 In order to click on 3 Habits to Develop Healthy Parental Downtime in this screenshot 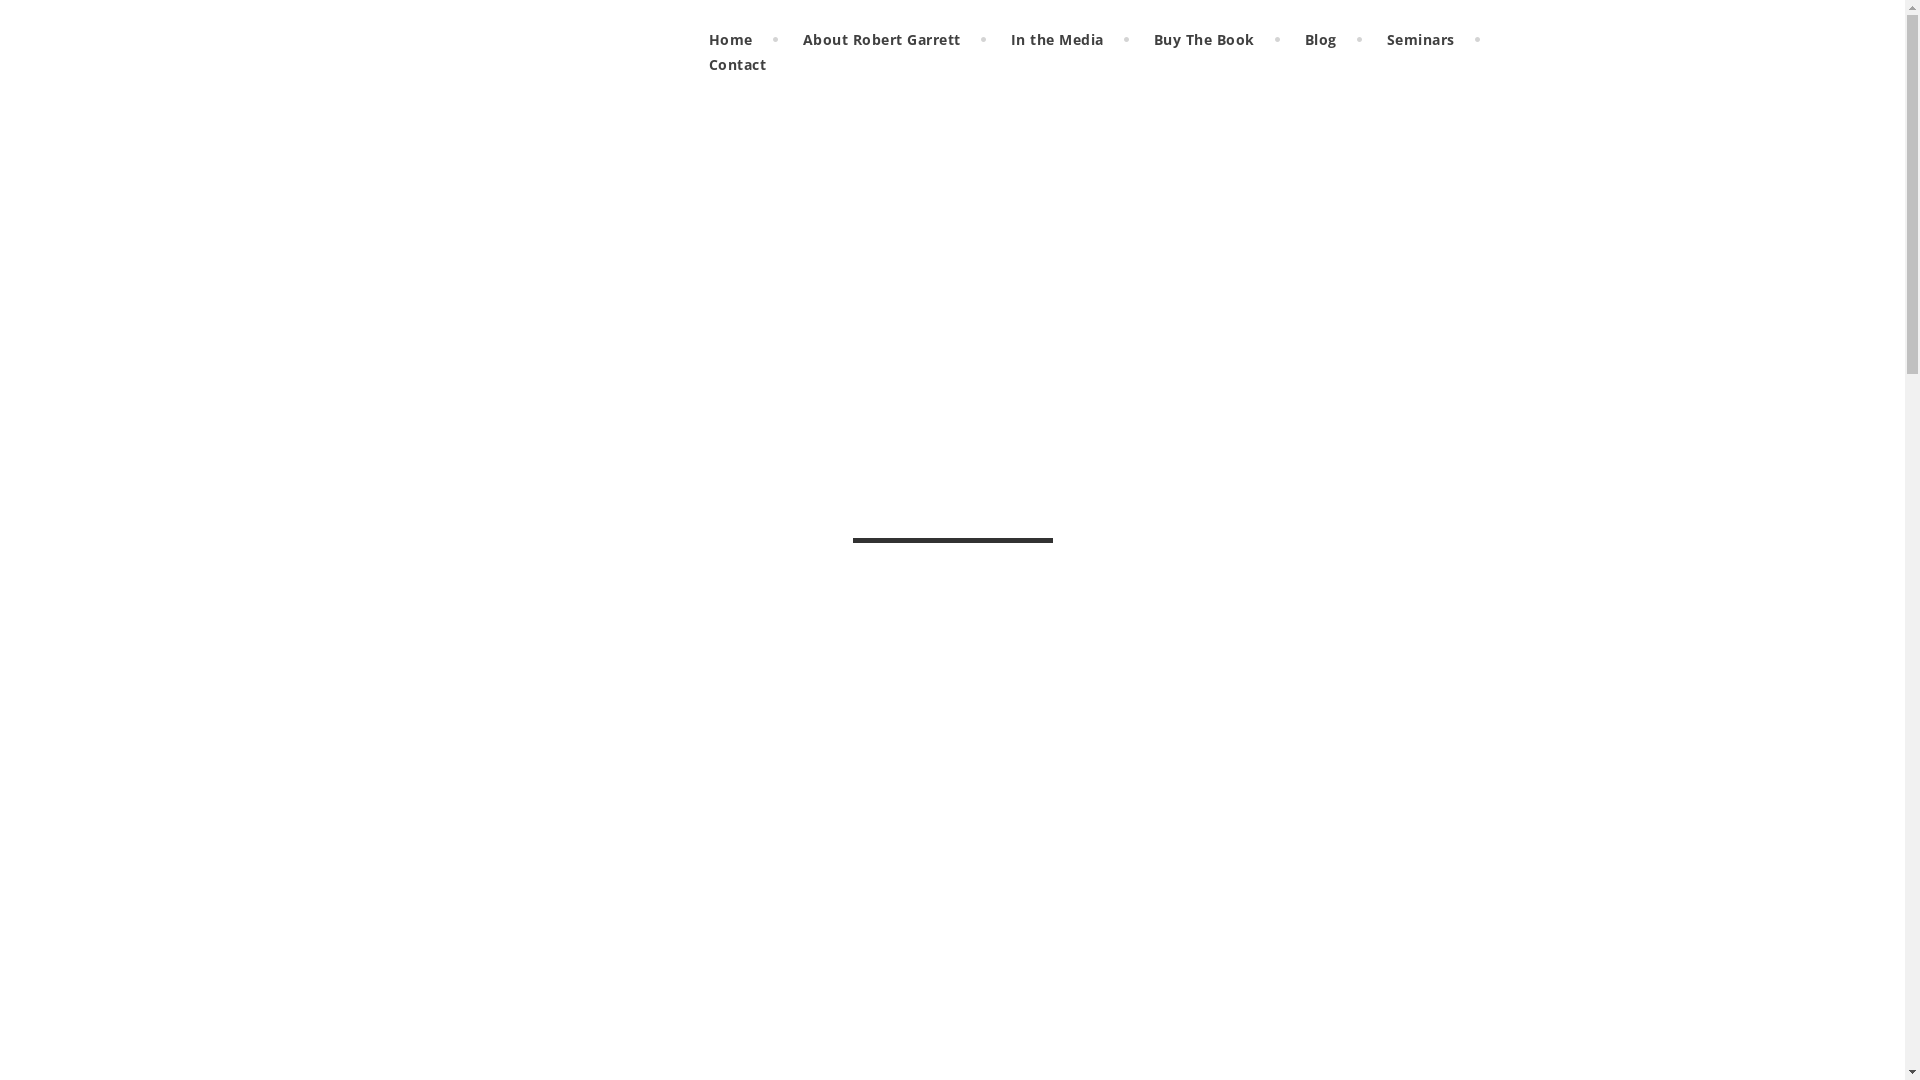, I will do `click(619, 1062)`.